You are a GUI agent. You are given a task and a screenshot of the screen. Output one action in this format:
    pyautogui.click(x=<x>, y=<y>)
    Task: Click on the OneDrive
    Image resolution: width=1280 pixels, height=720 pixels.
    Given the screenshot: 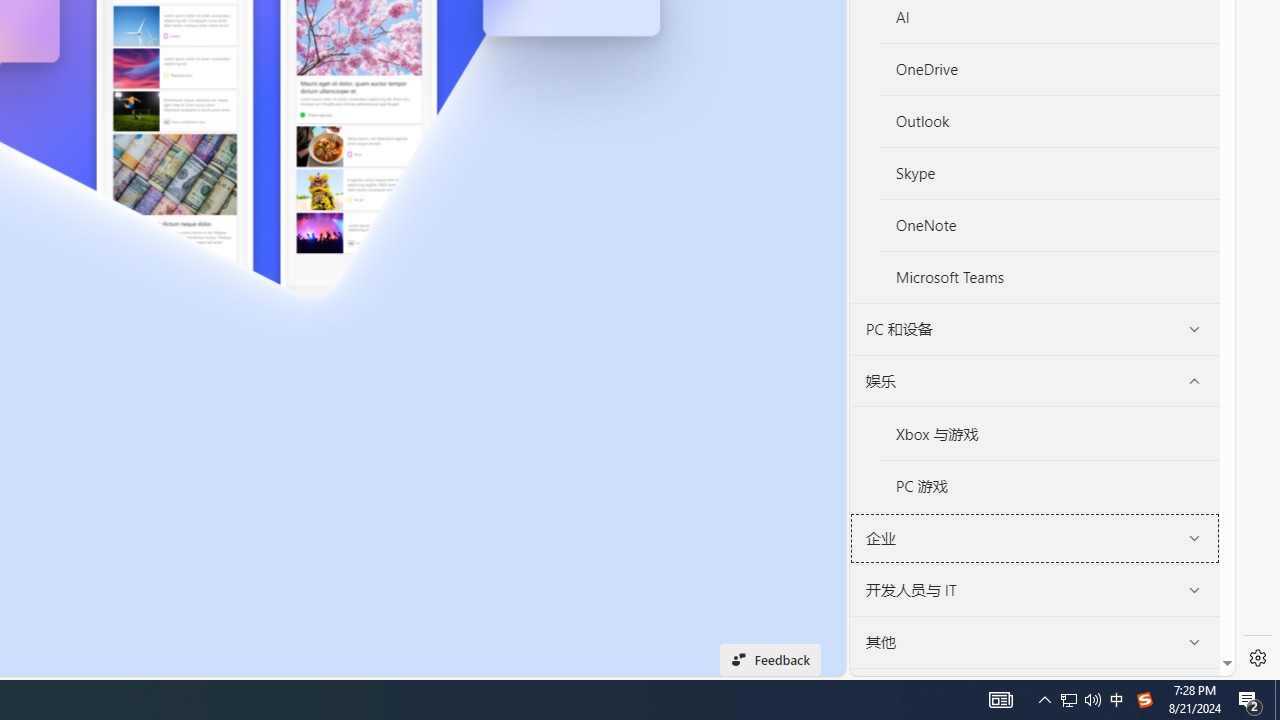 What is the action you would take?
    pyautogui.click(x=1049, y=69)
    